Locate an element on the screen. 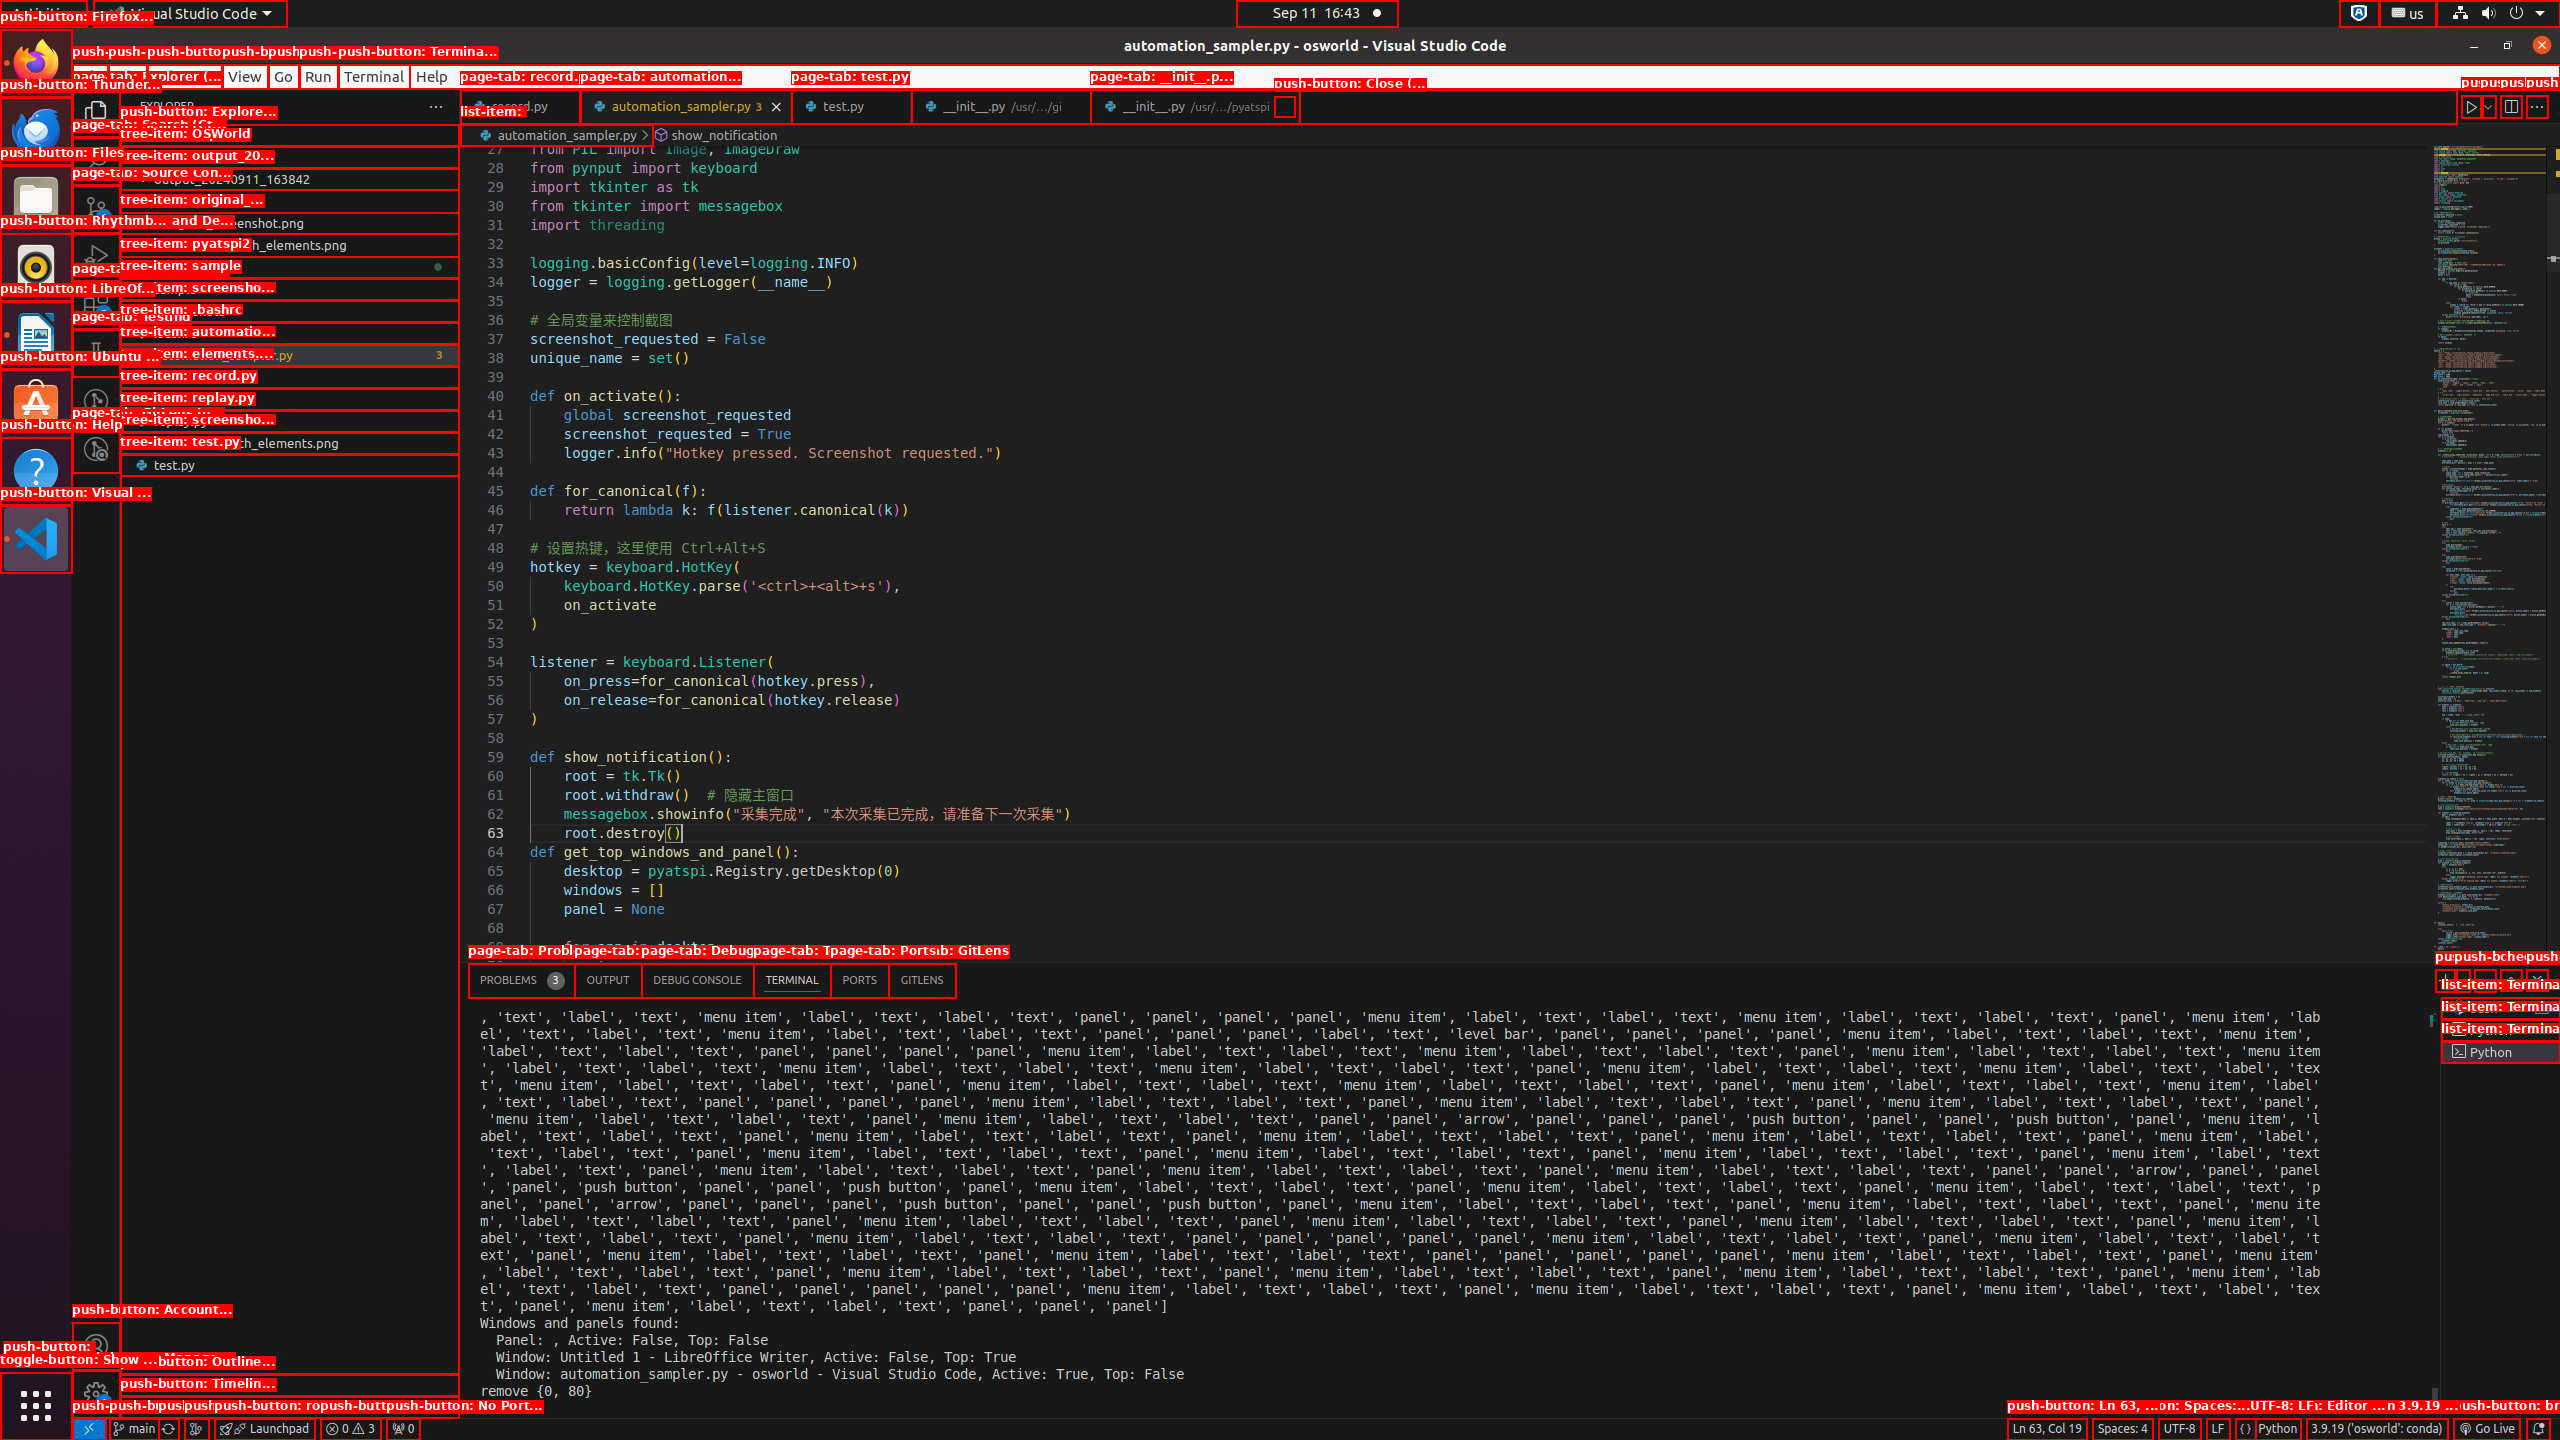  Output (Ctrl+K Ctrl+H) is located at coordinates (608, 980).